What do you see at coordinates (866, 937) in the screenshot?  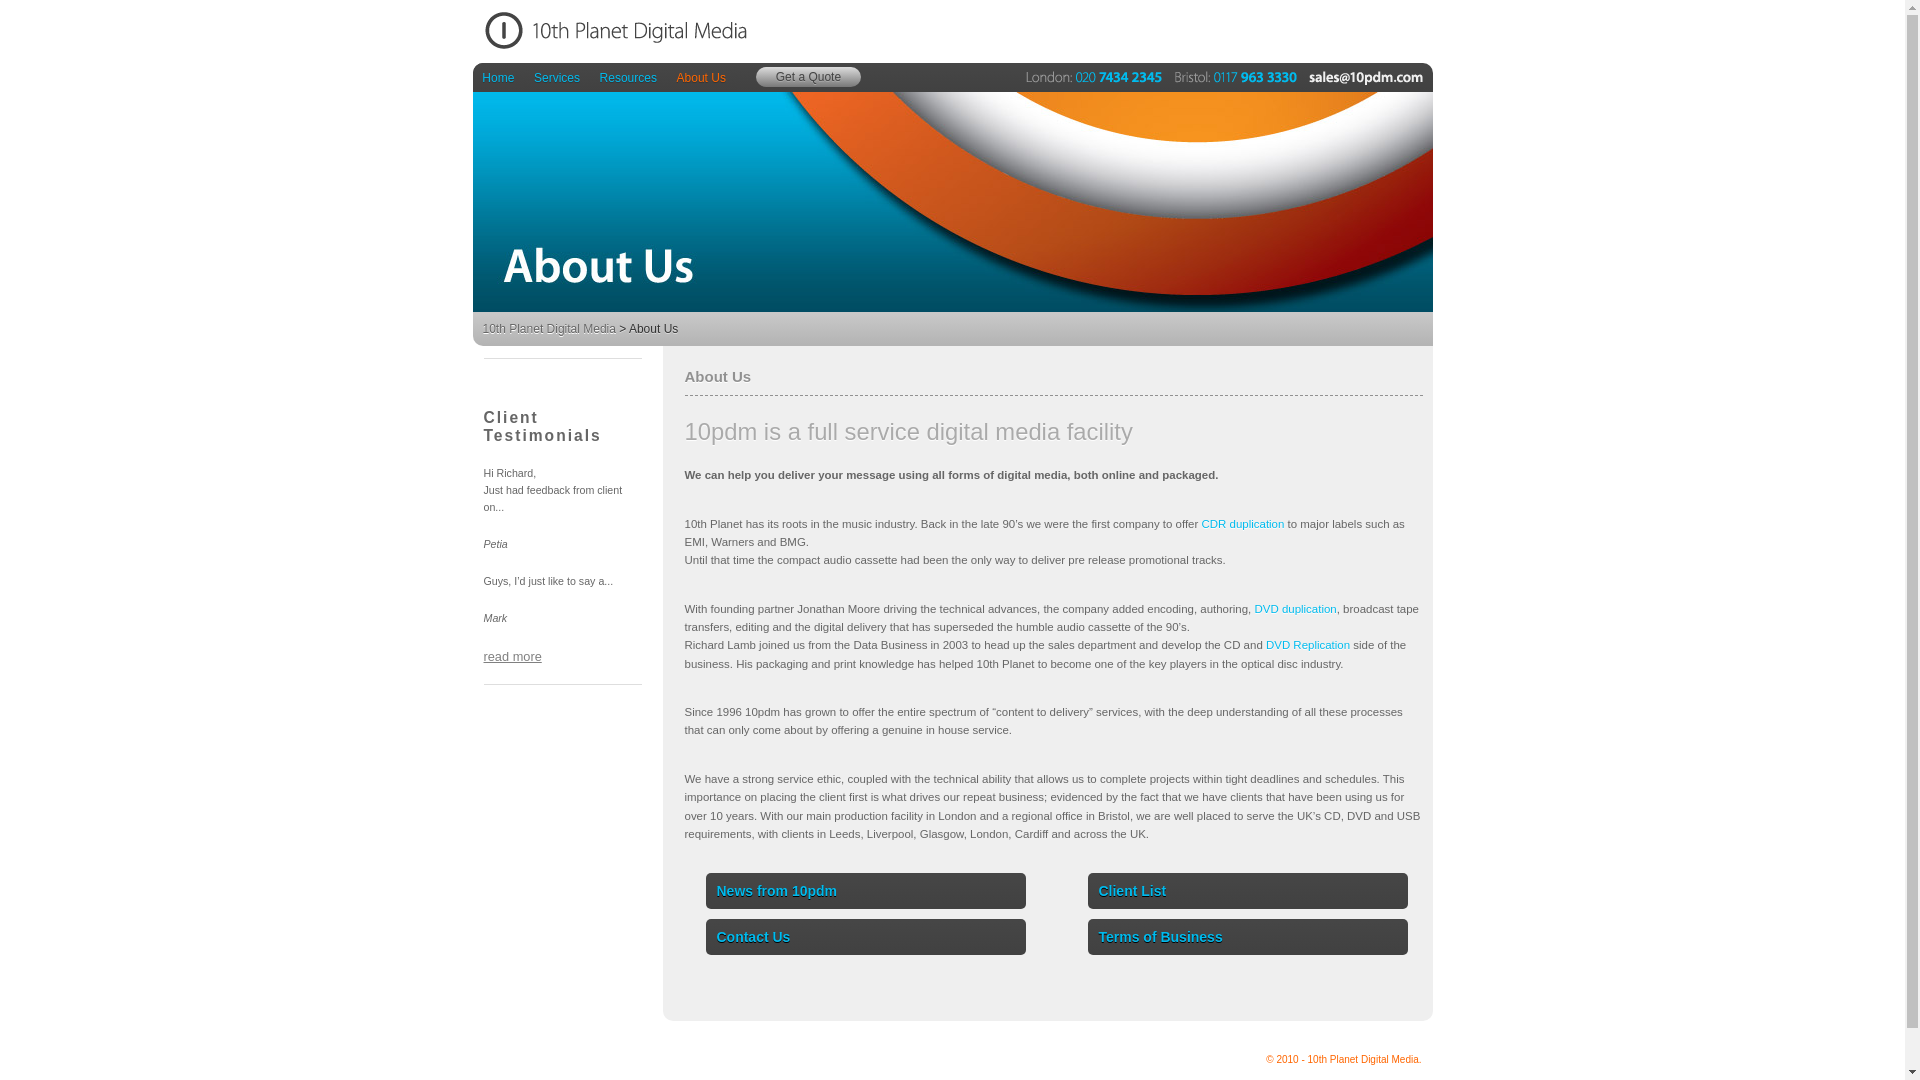 I see `Contact Us` at bounding box center [866, 937].